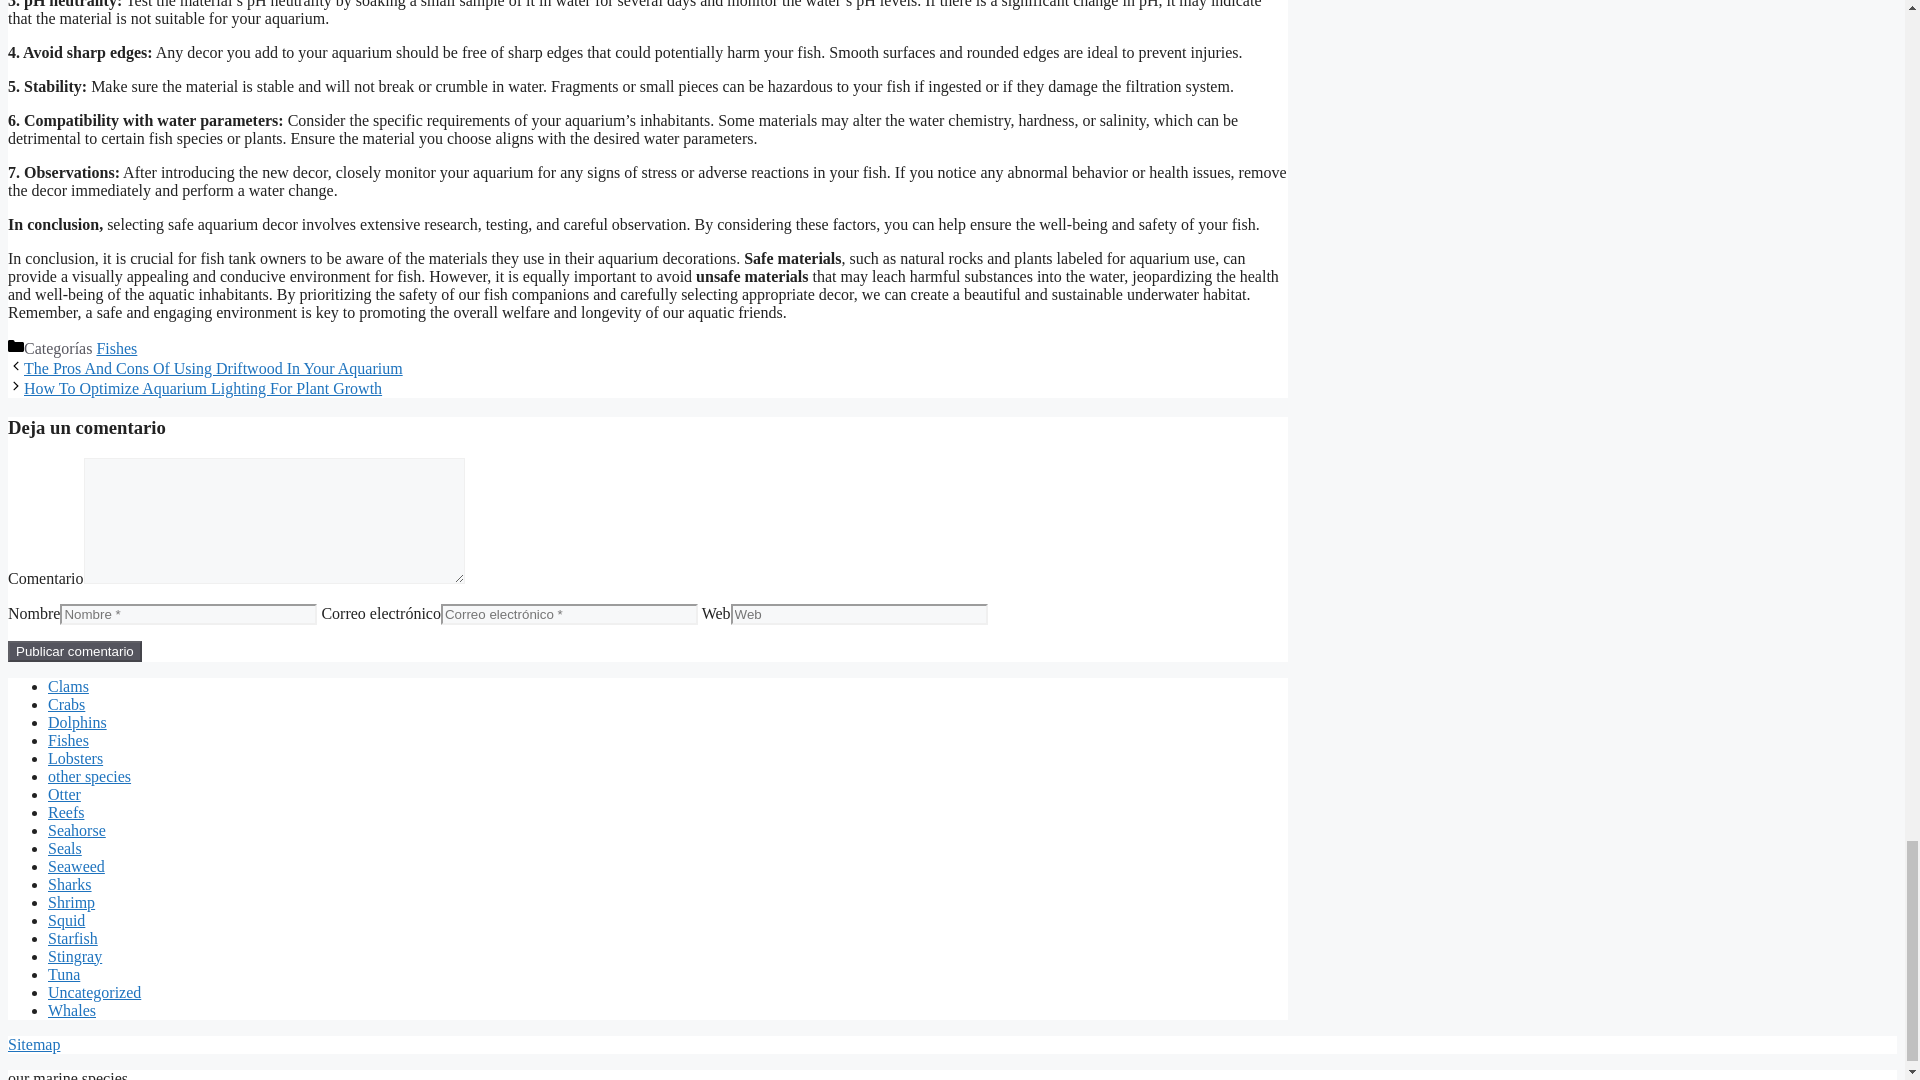  Describe the element at coordinates (213, 368) in the screenshot. I see `The Pros And Cons Of Using Driftwood In Your Aquarium` at that location.